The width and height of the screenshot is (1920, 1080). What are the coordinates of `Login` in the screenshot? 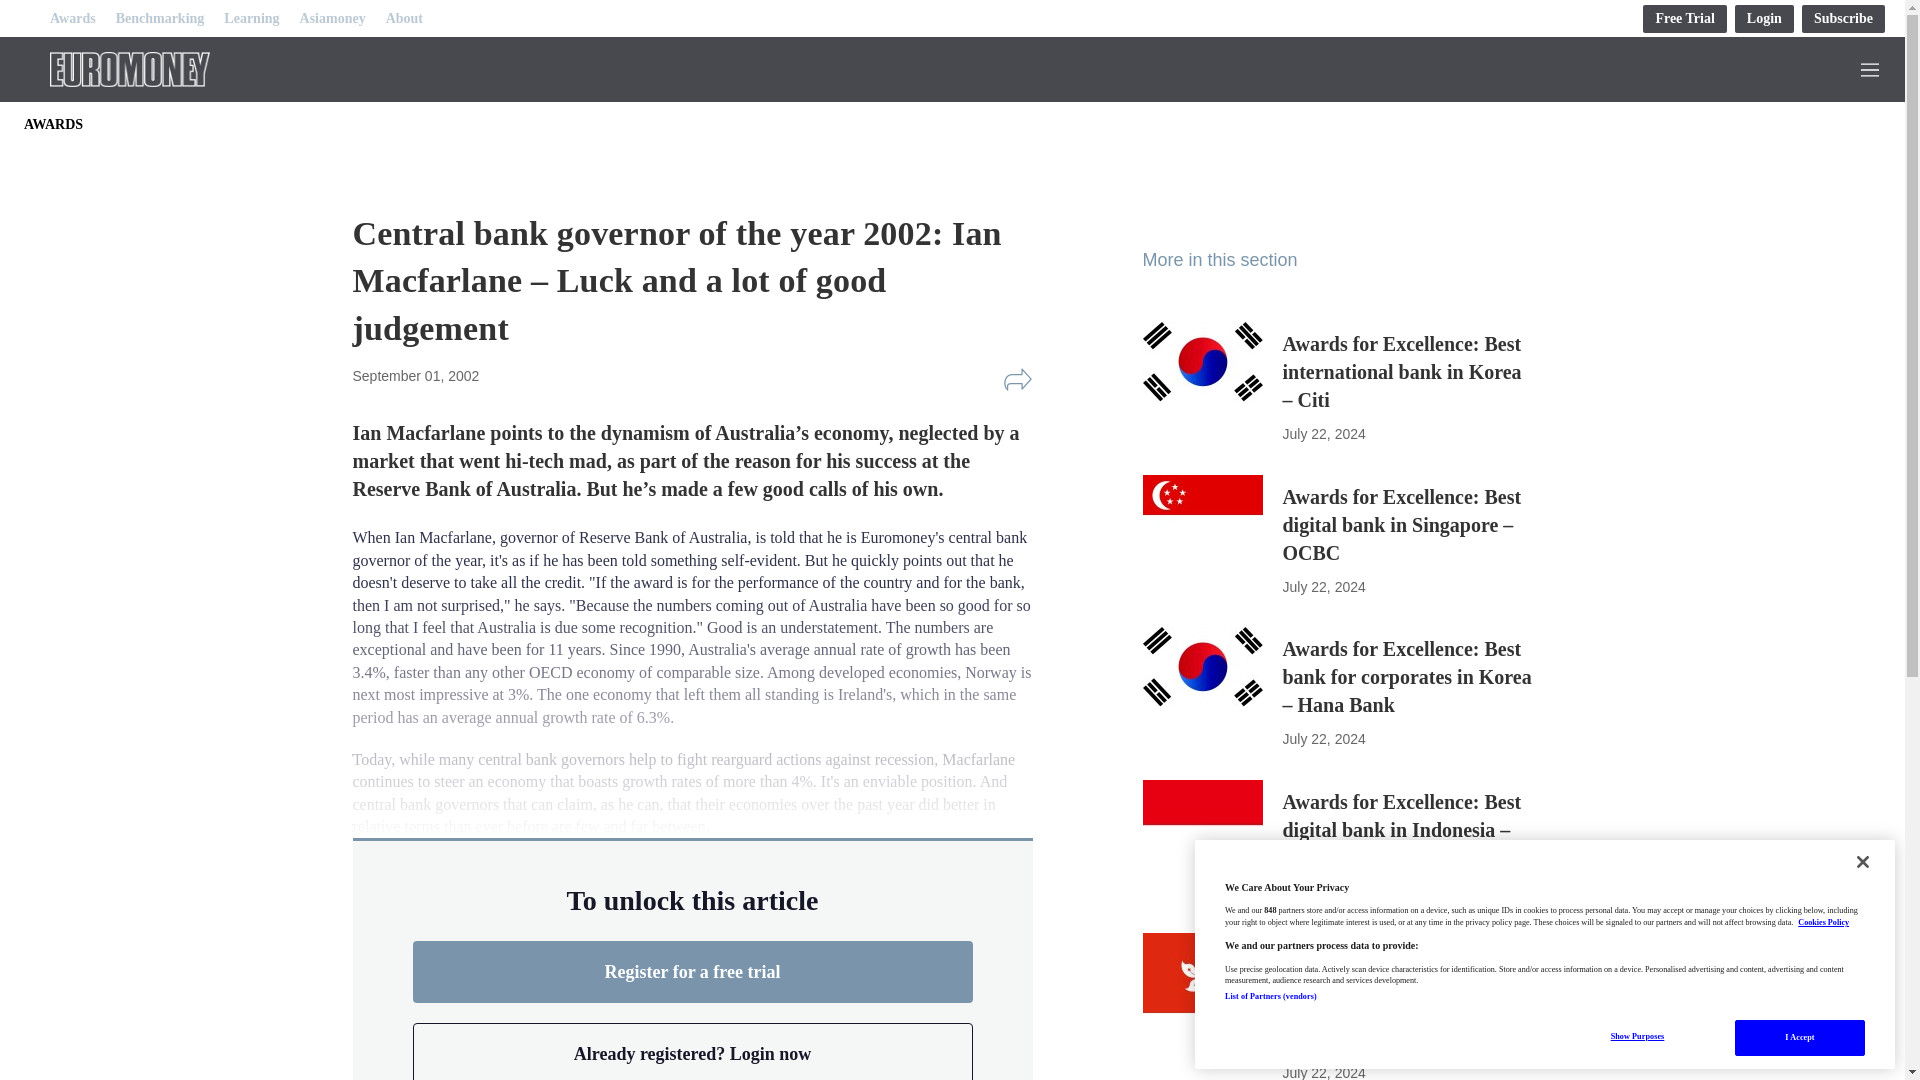 It's located at (1764, 18).